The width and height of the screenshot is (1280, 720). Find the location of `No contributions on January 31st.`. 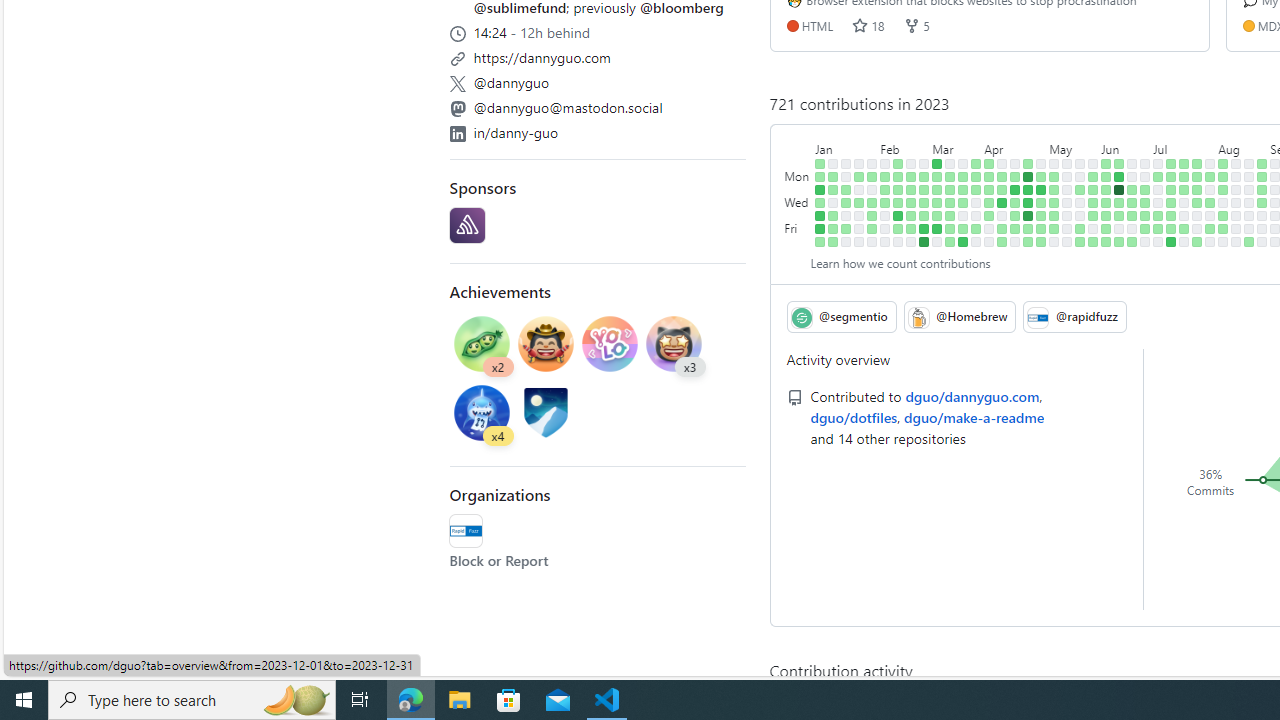

No contributions on January 31st. is located at coordinates (872, 190).